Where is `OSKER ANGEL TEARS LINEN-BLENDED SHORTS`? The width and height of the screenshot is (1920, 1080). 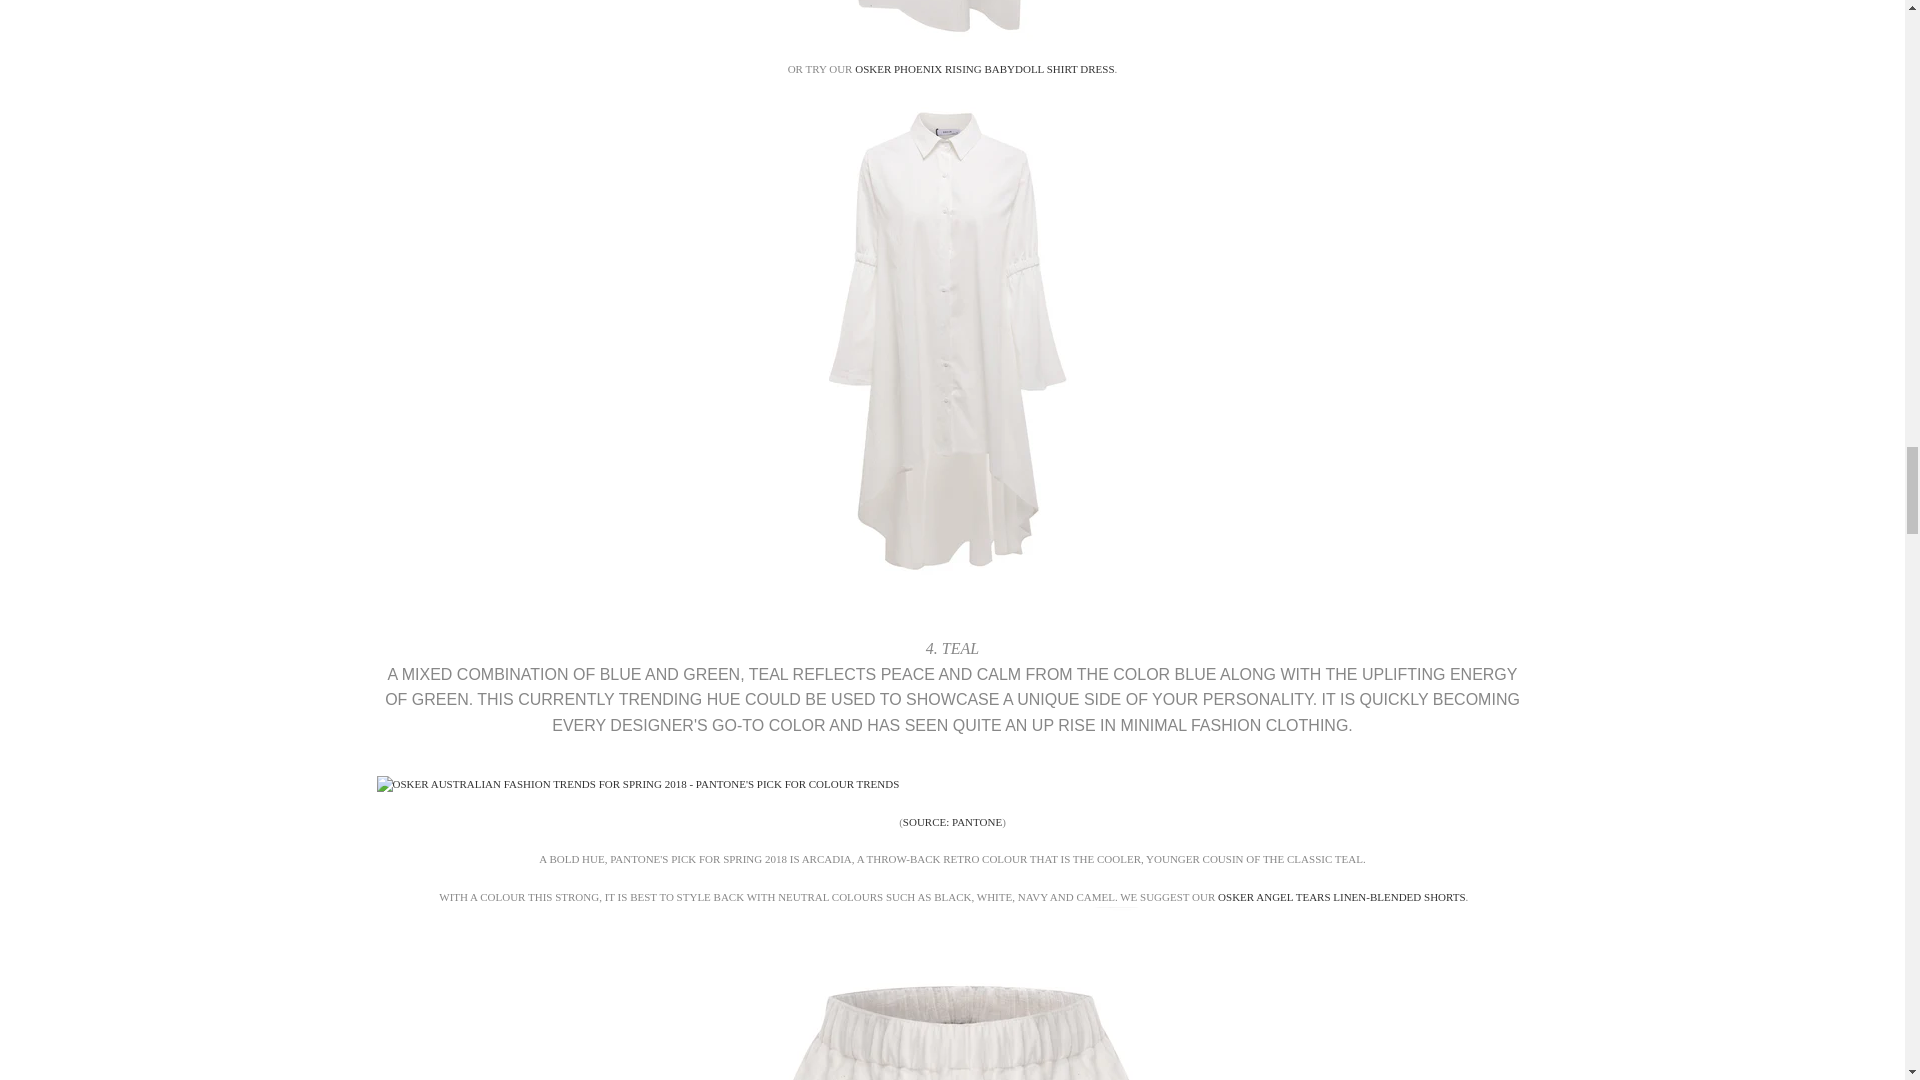
OSKER ANGEL TEARS LINEN-BLENDED SHORTS is located at coordinates (1340, 896).